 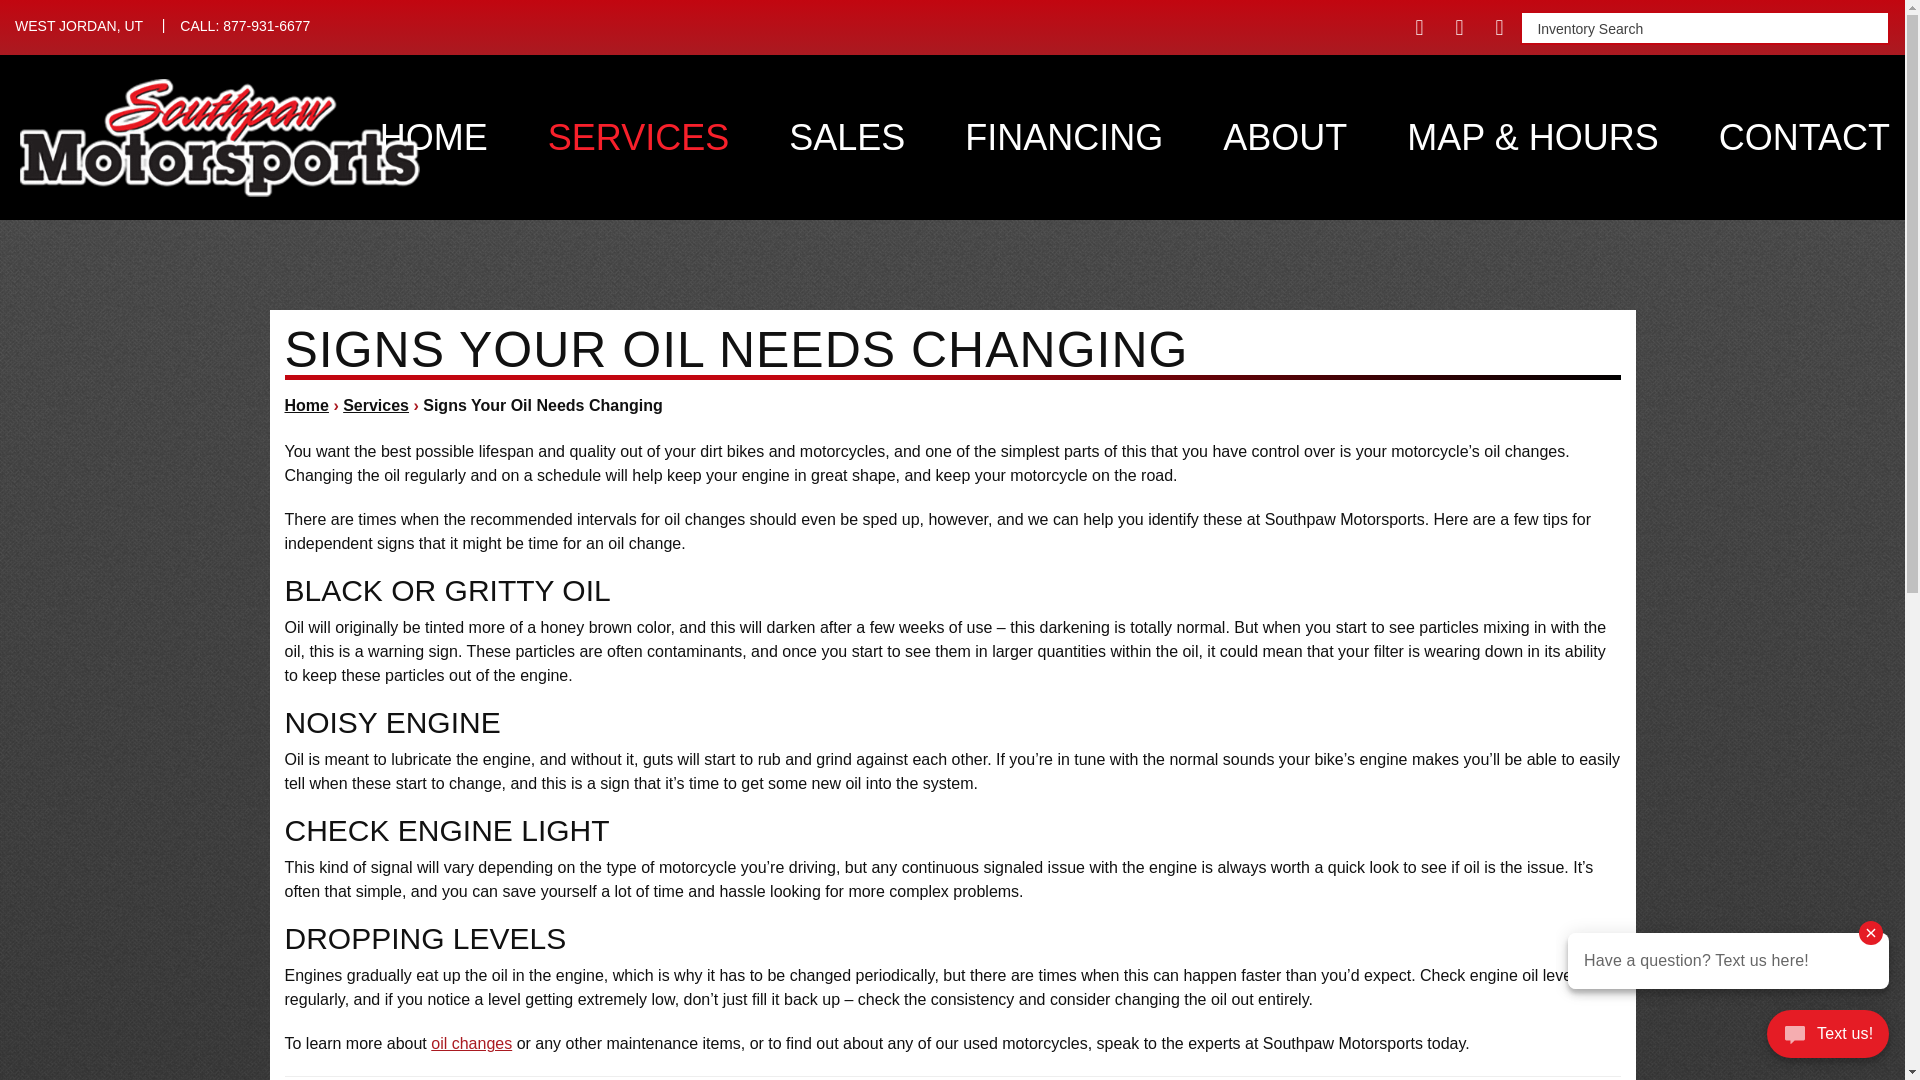 I want to click on ABOUT, so click(x=1284, y=137).